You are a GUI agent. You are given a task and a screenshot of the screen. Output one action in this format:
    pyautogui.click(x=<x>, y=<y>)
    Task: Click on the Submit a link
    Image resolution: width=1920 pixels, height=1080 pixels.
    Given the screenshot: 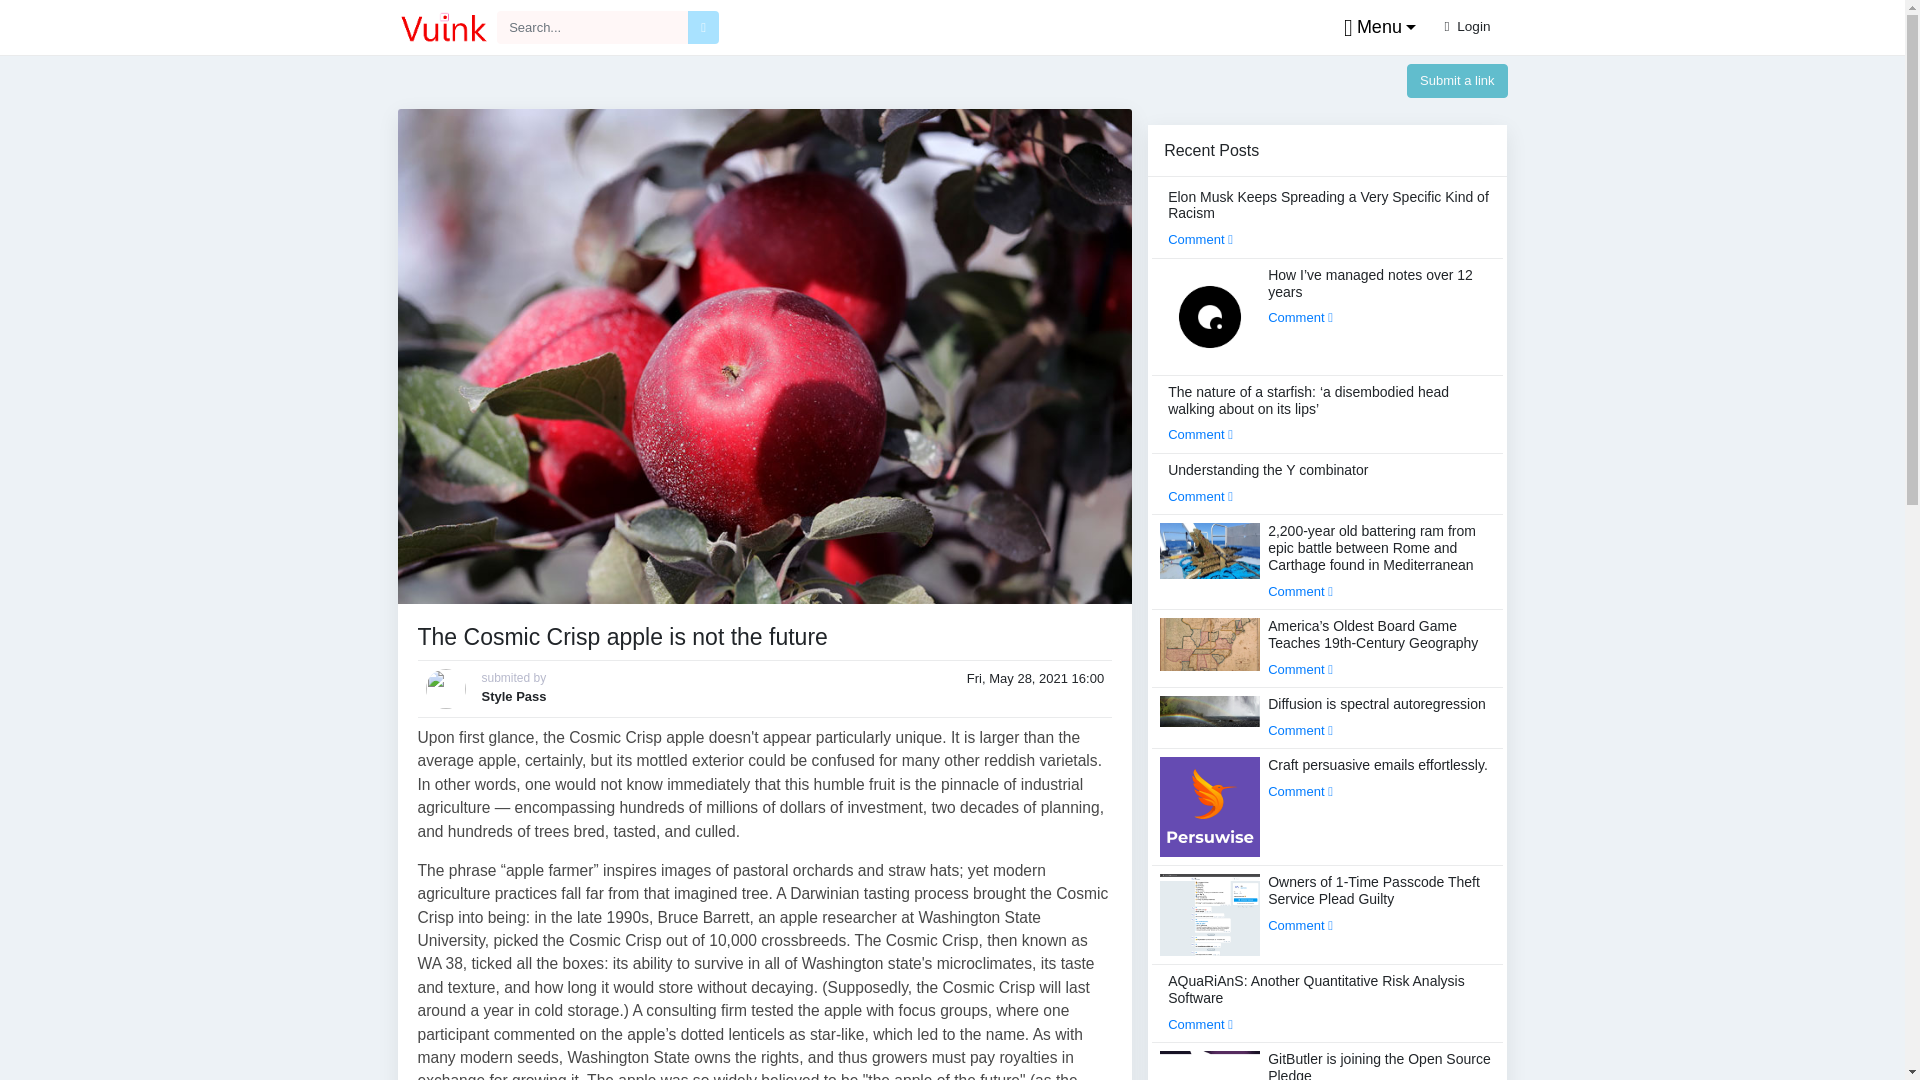 What is the action you would take?
    pyautogui.click(x=1457, y=80)
    